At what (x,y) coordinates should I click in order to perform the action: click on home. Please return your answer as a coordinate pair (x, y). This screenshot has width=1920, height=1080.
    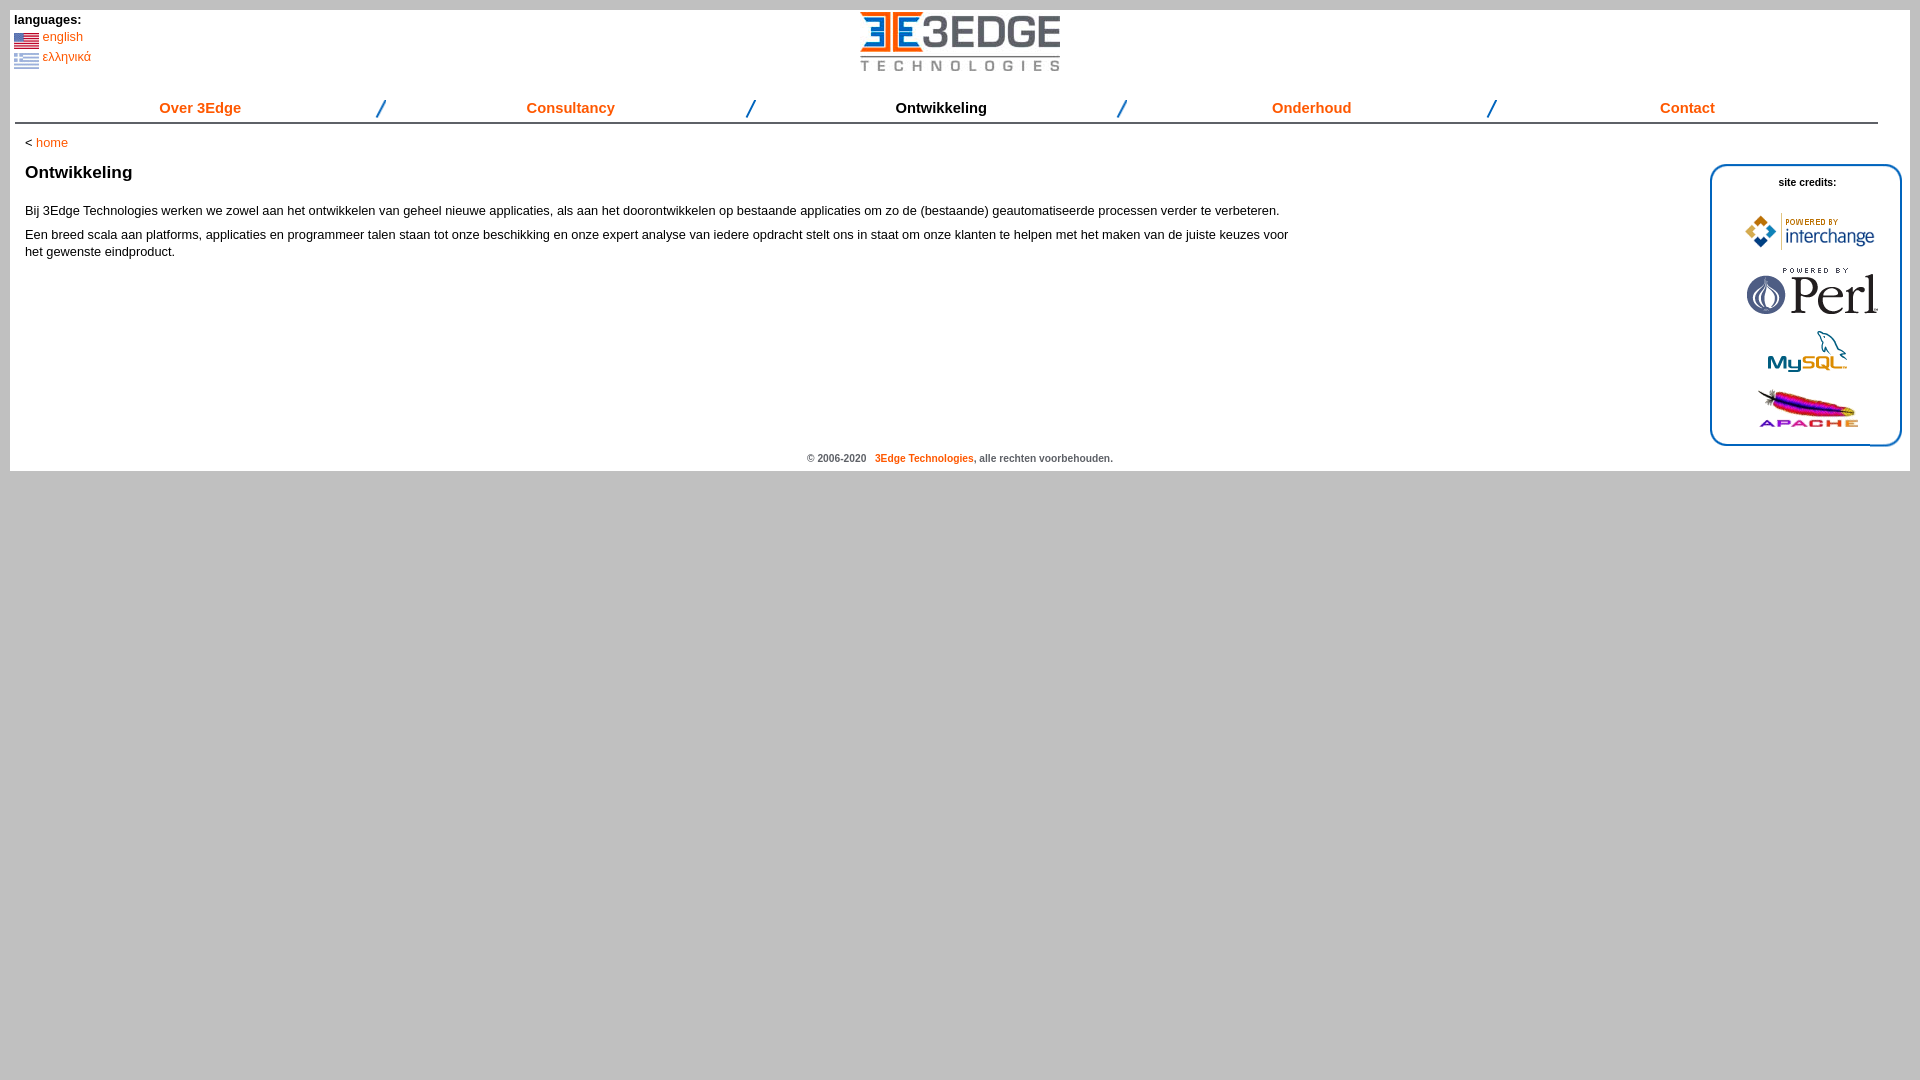
    Looking at the image, I should click on (52, 142).